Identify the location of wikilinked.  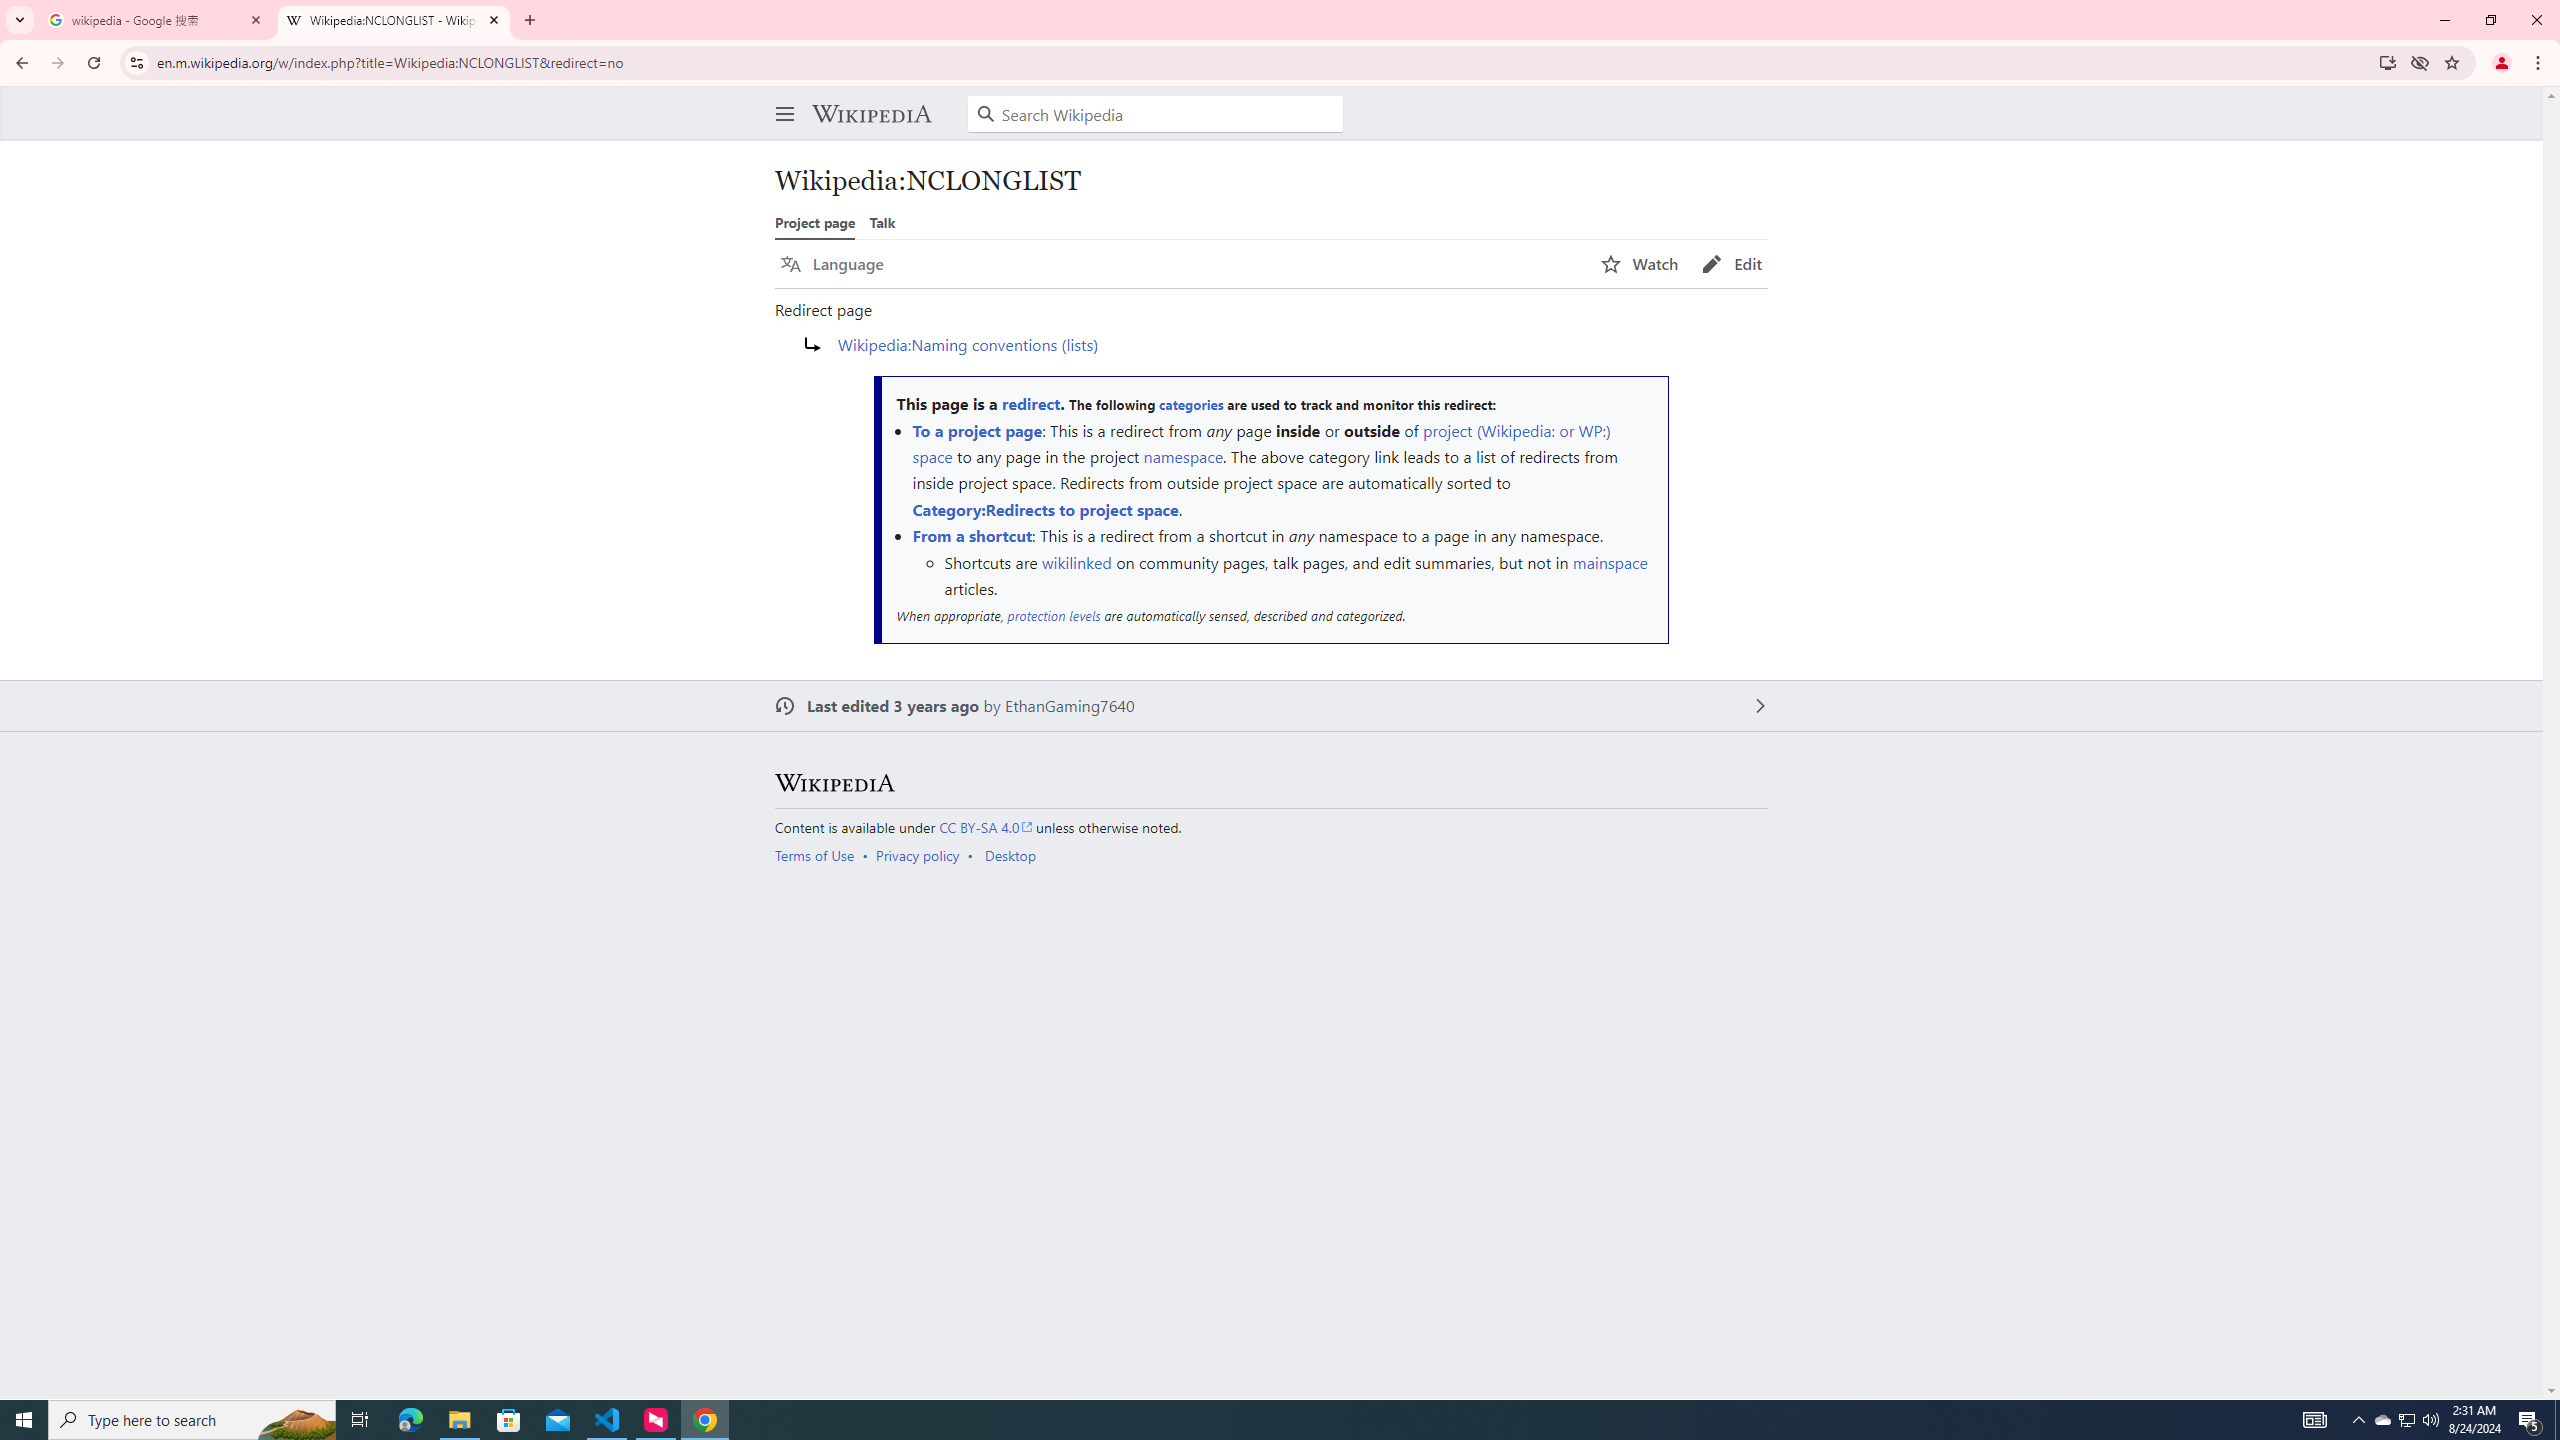
(1076, 562).